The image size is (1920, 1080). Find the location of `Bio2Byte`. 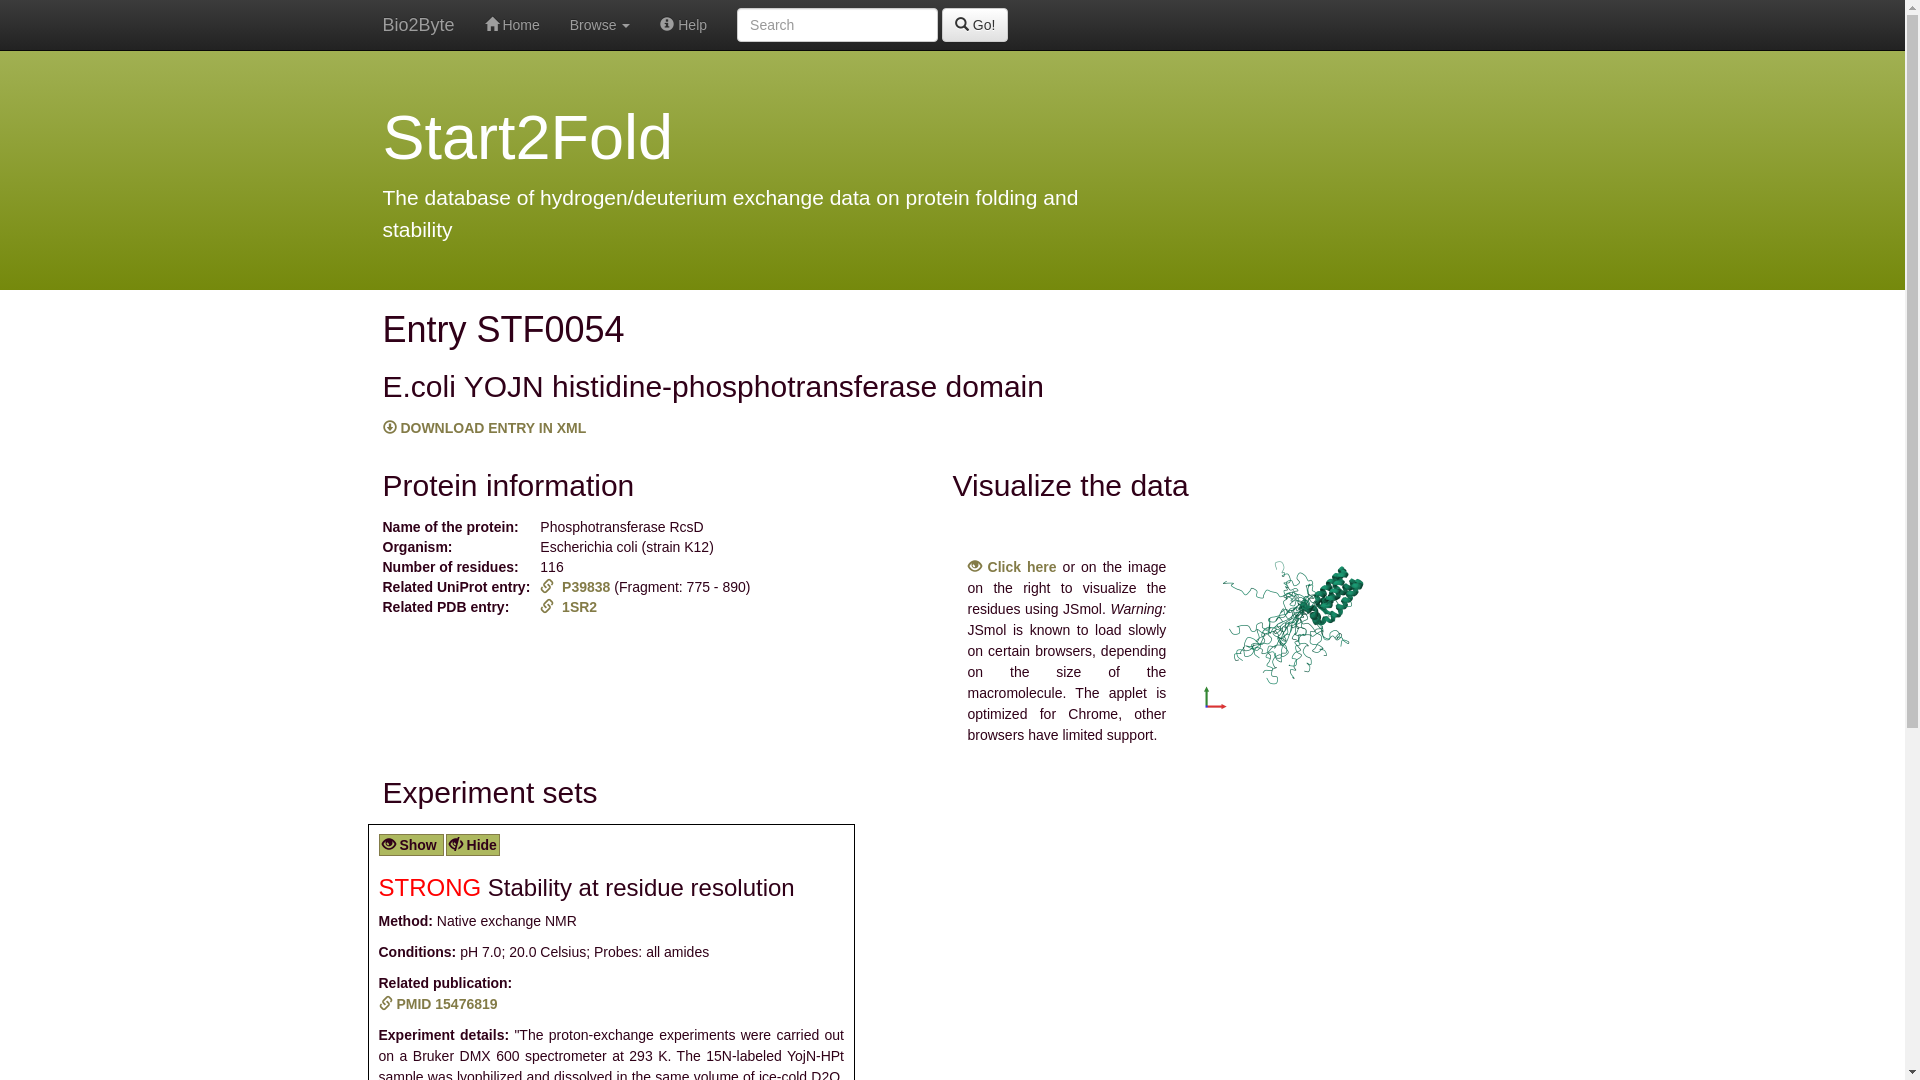

Bio2Byte is located at coordinates (419, 25).